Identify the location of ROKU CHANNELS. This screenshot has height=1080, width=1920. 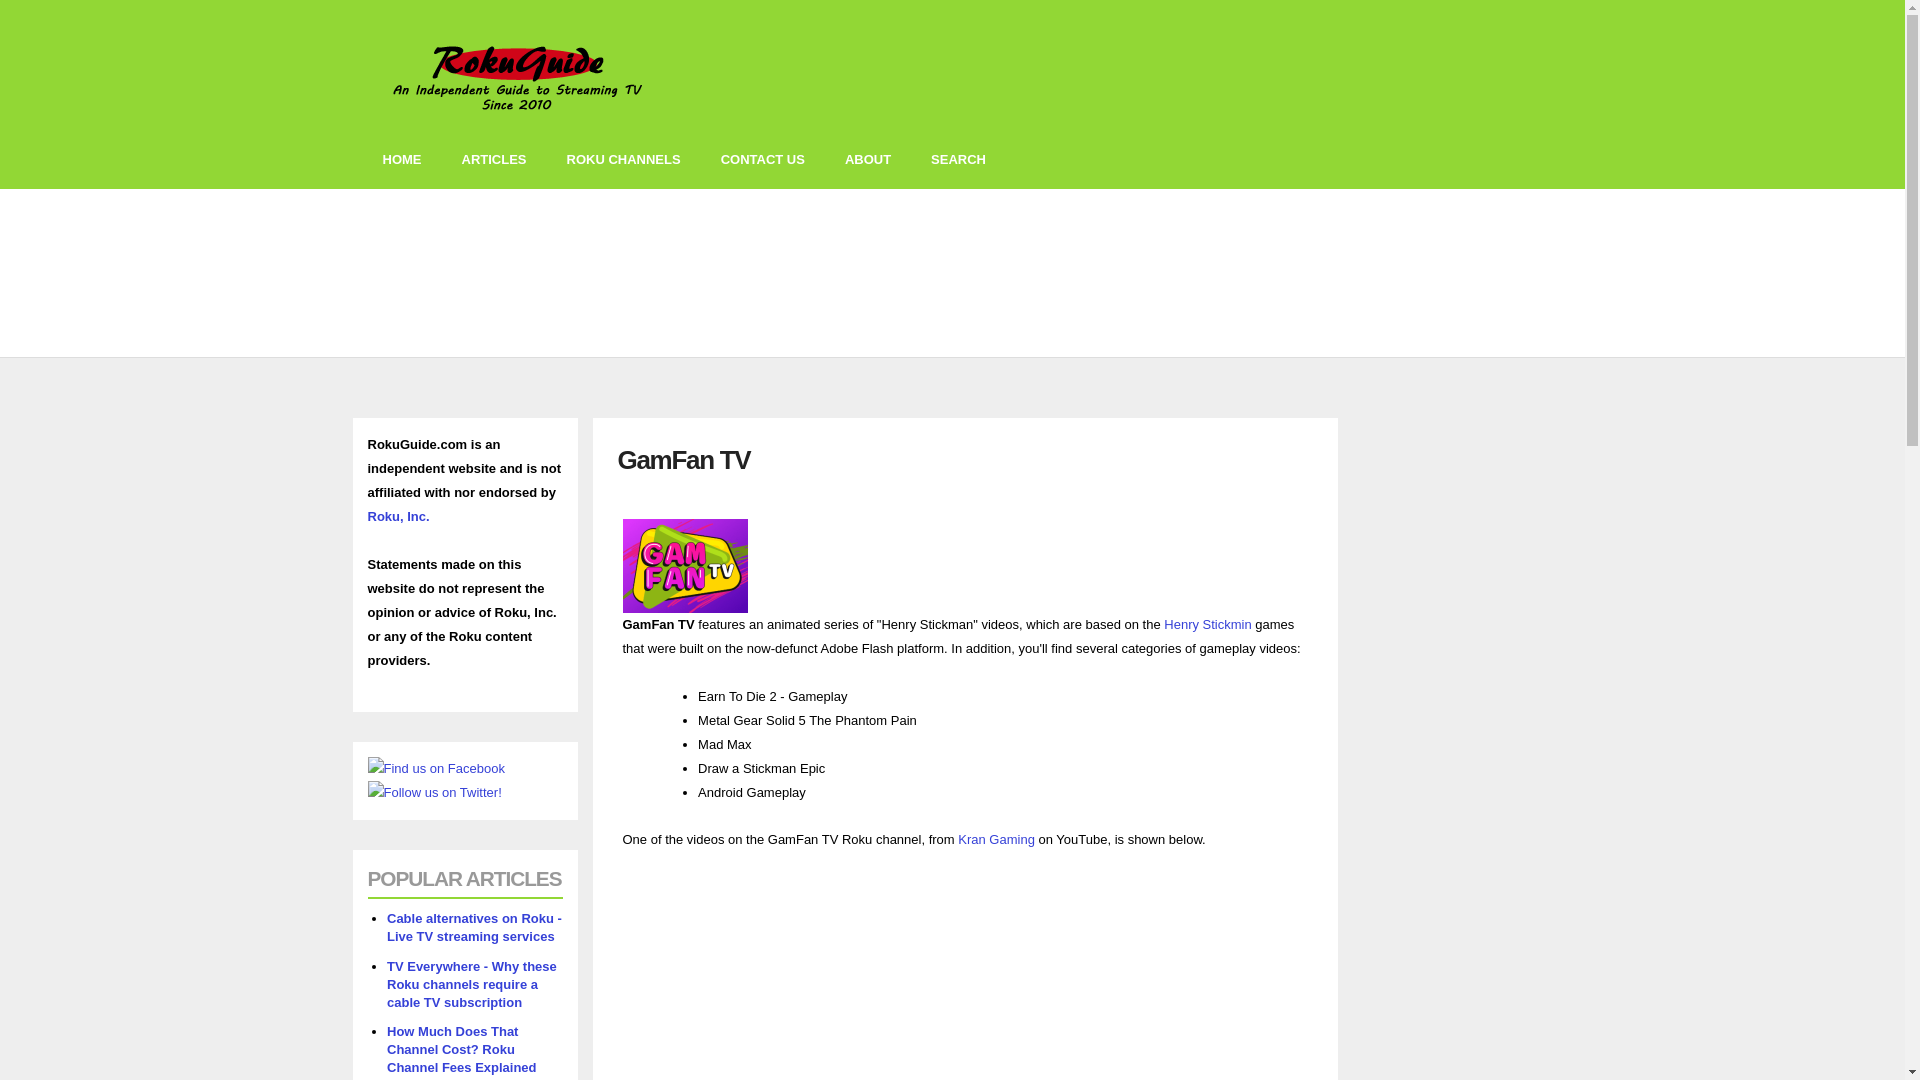
(622, 160).